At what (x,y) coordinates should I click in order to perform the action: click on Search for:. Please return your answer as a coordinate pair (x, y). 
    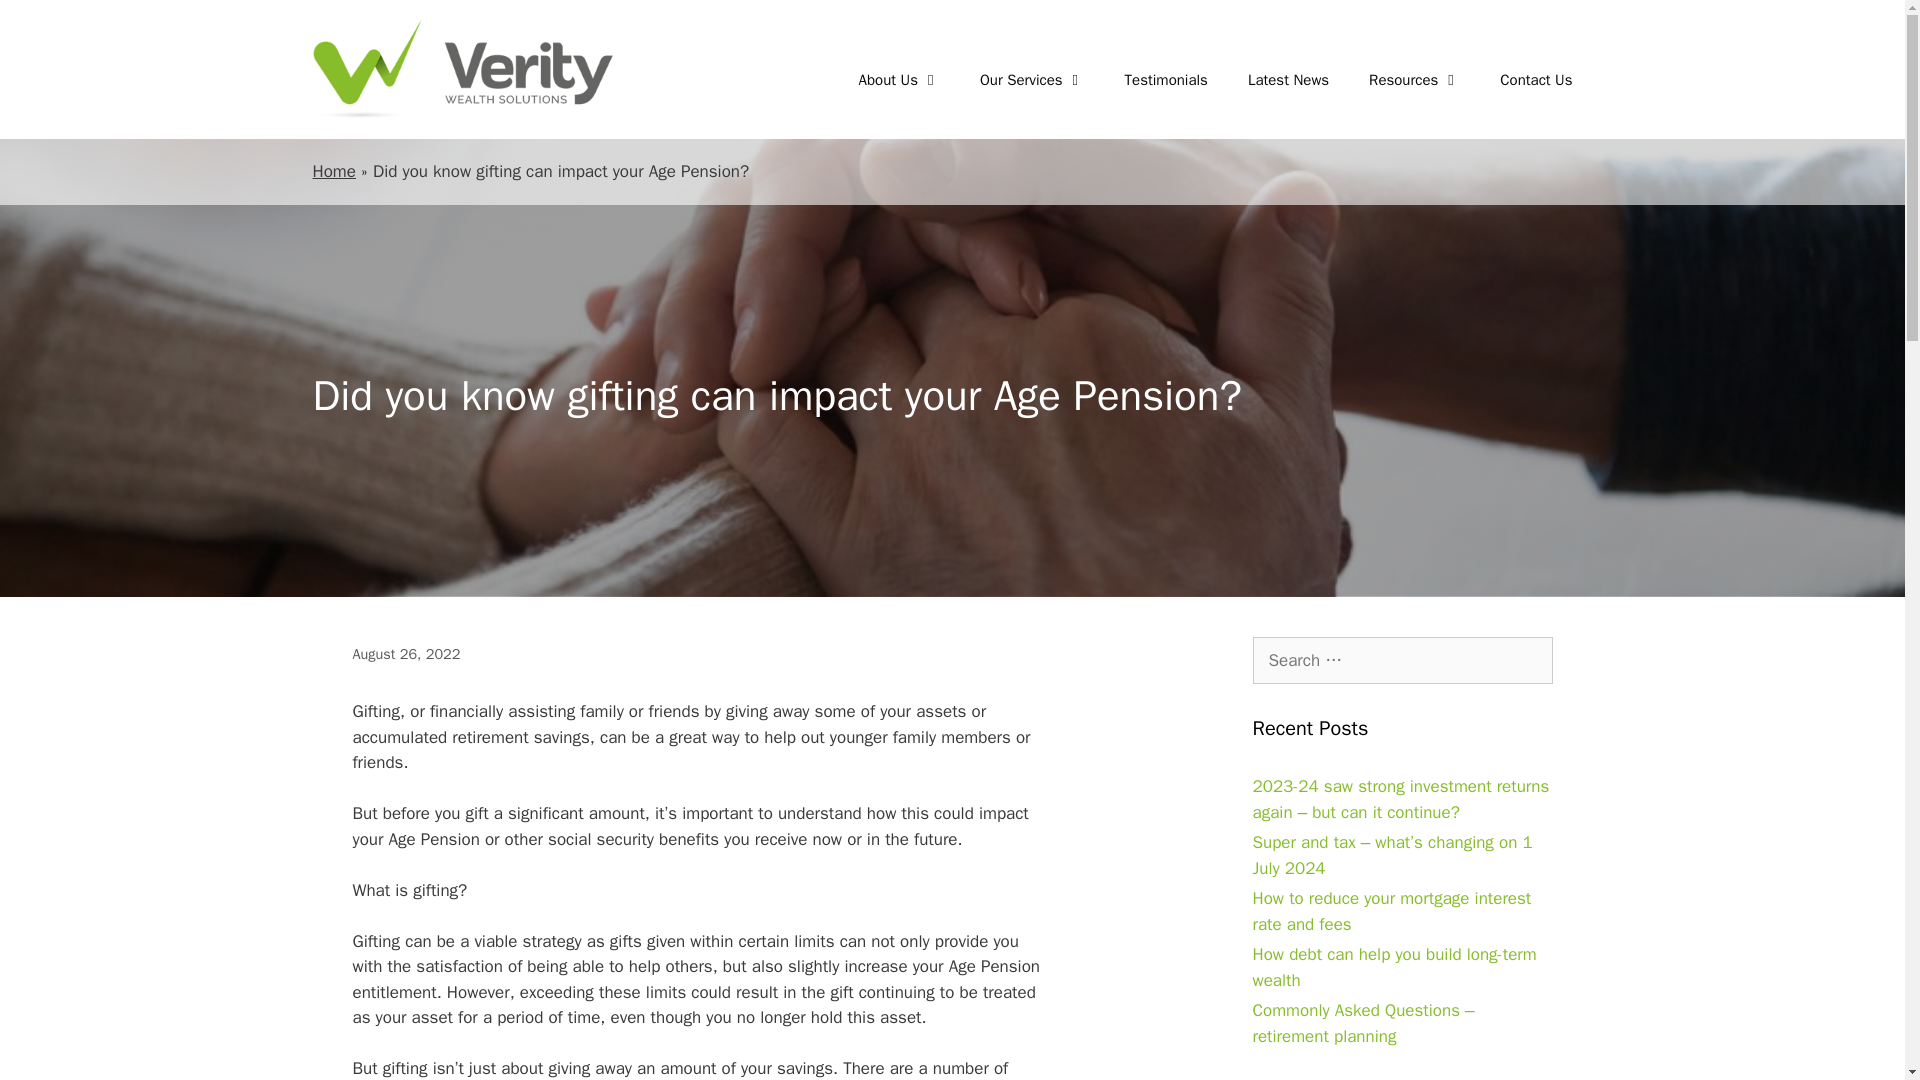
    Looking at the image, I should click on (1401, 660).